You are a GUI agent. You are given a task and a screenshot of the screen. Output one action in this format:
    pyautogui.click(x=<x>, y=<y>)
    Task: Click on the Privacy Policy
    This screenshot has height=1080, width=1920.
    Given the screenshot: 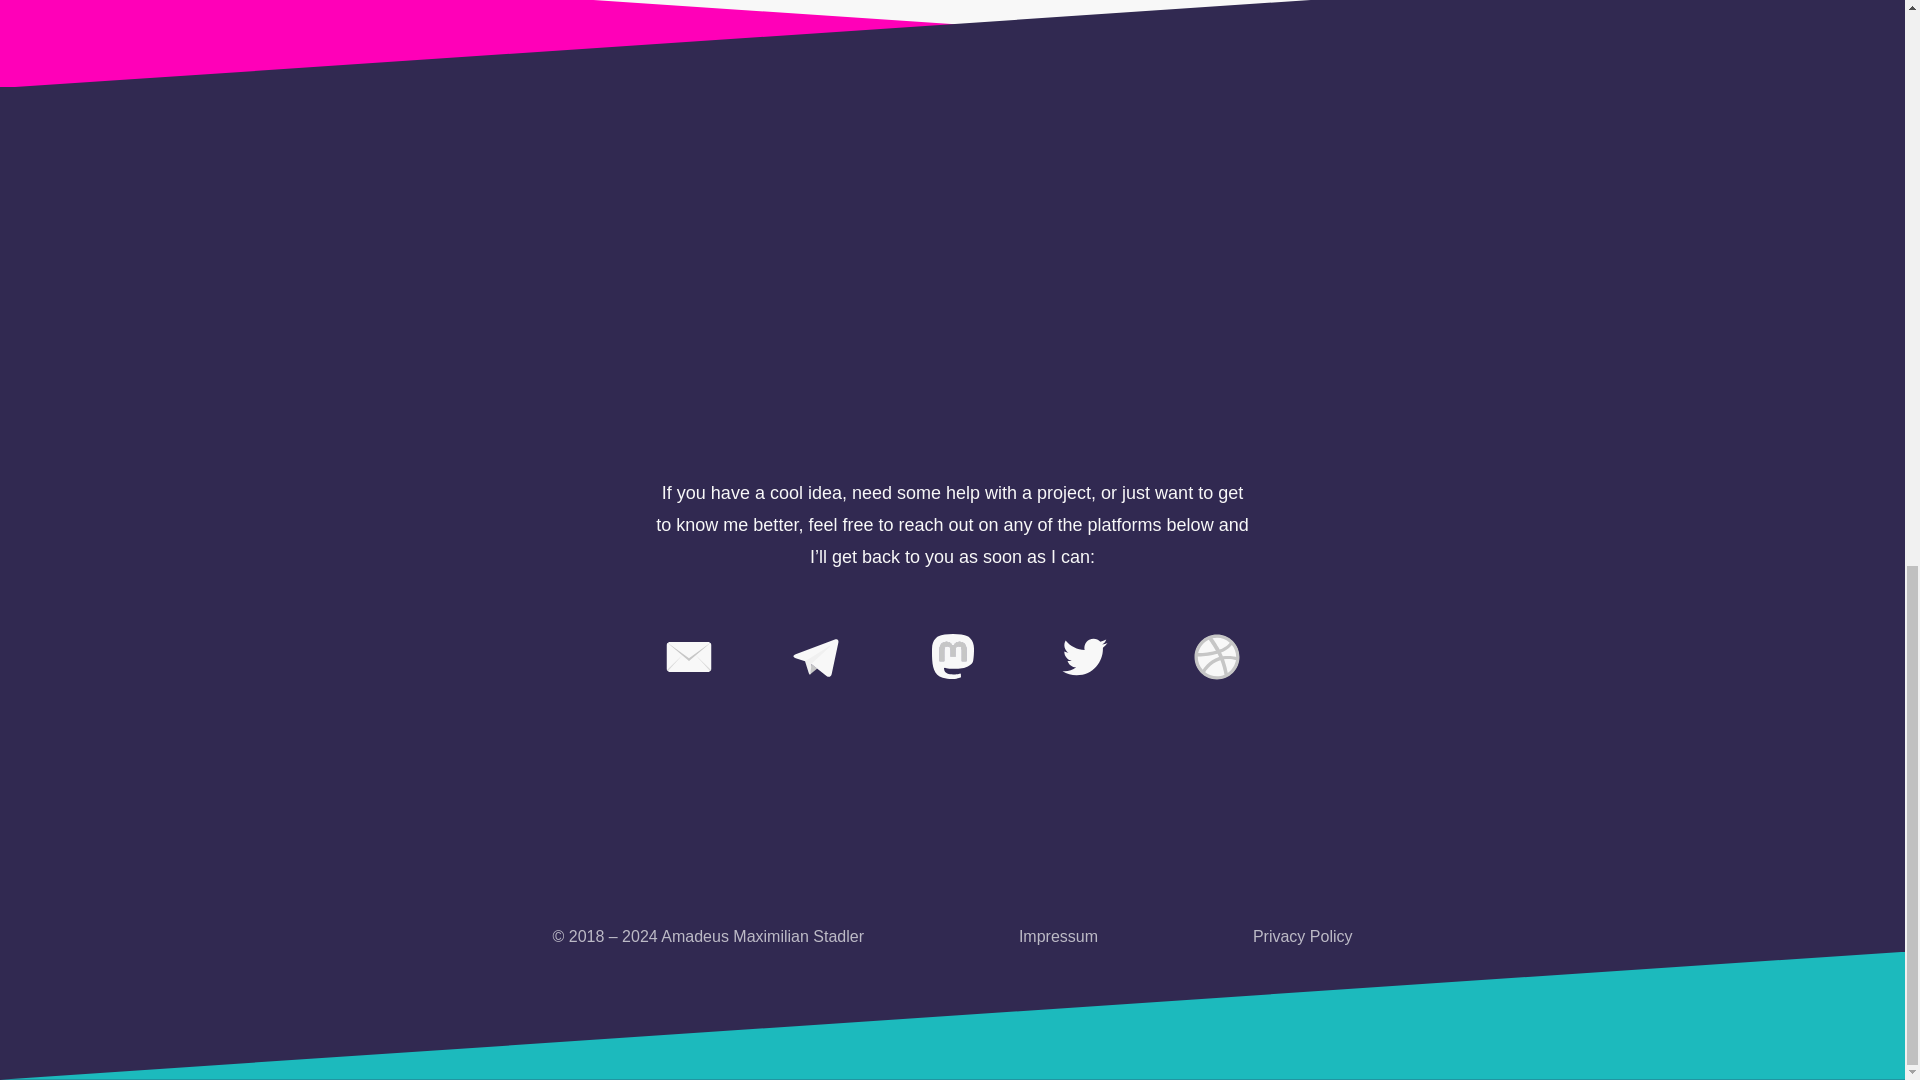 What is the action you would take?
    pyautogui.click(x=1303, y=937)
    